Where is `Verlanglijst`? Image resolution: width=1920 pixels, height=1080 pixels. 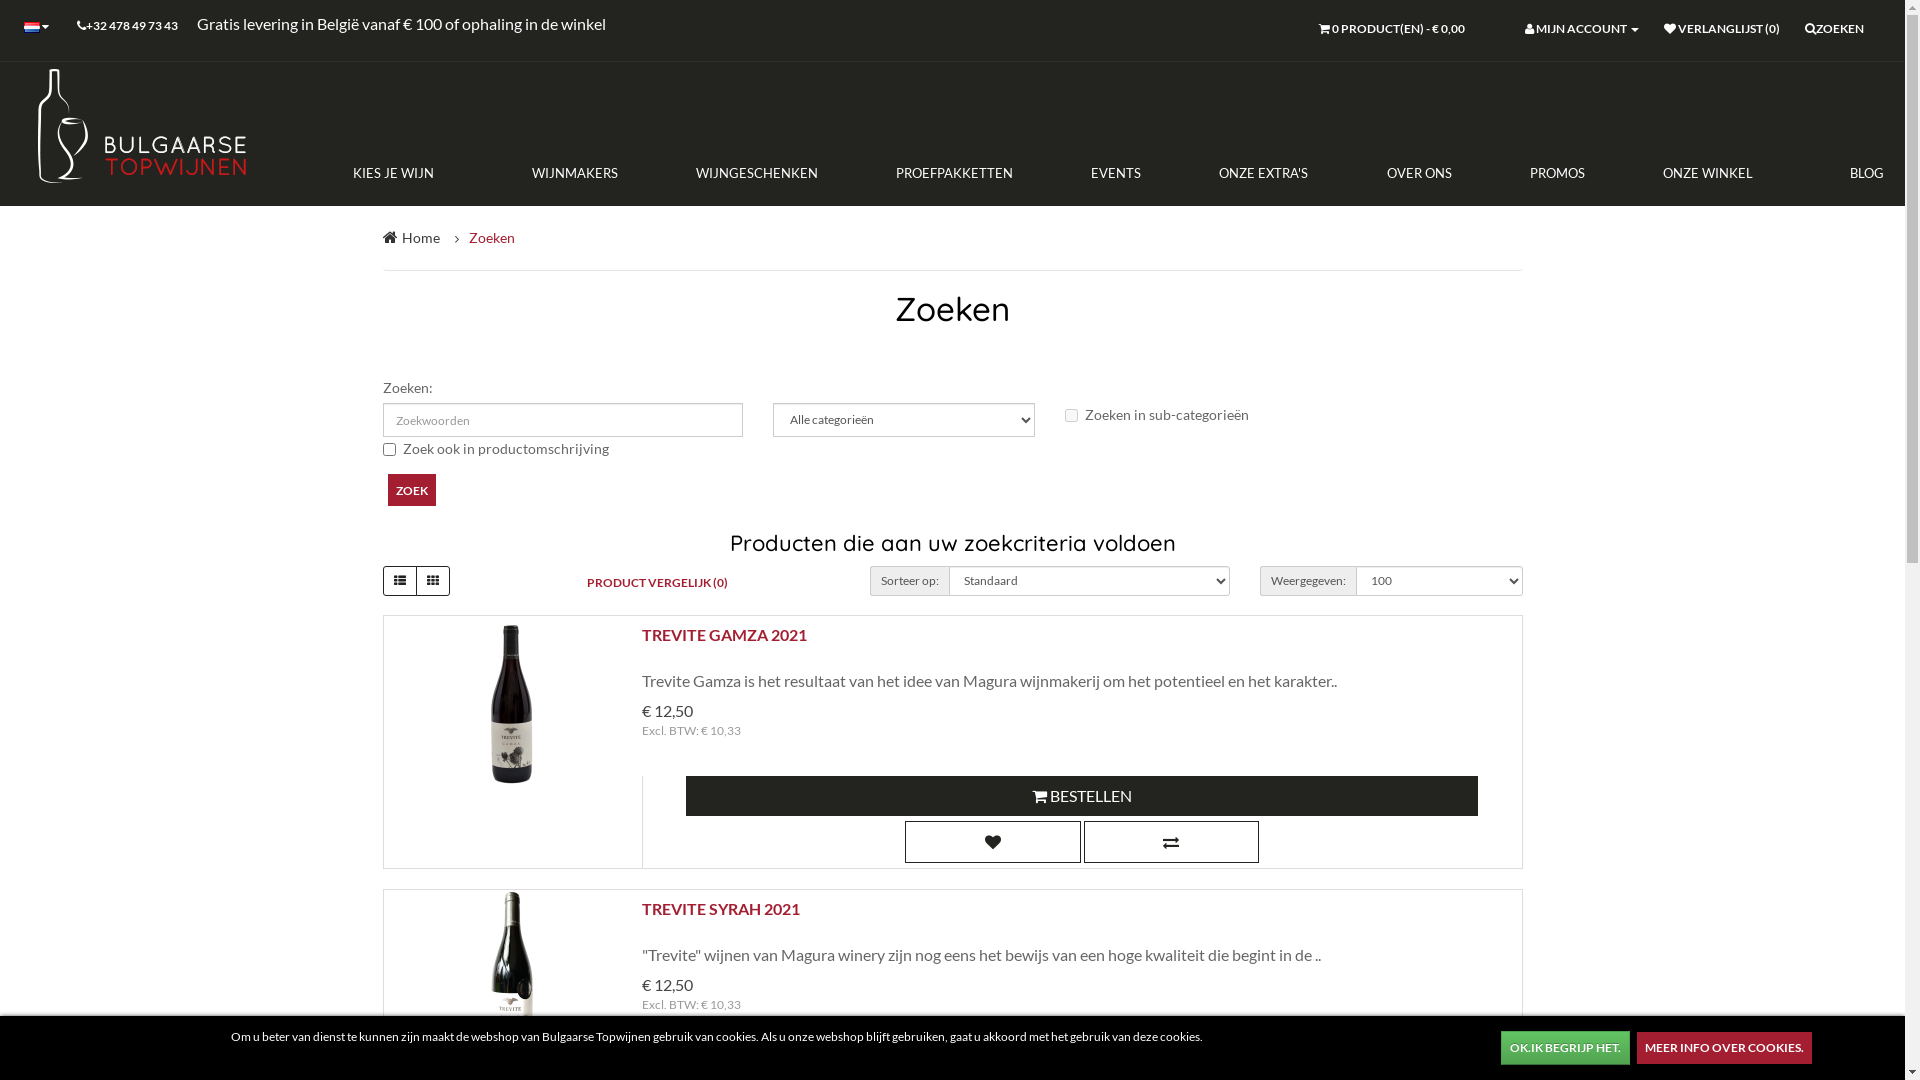 Verlanglijst is located at coordinates (993, 842).